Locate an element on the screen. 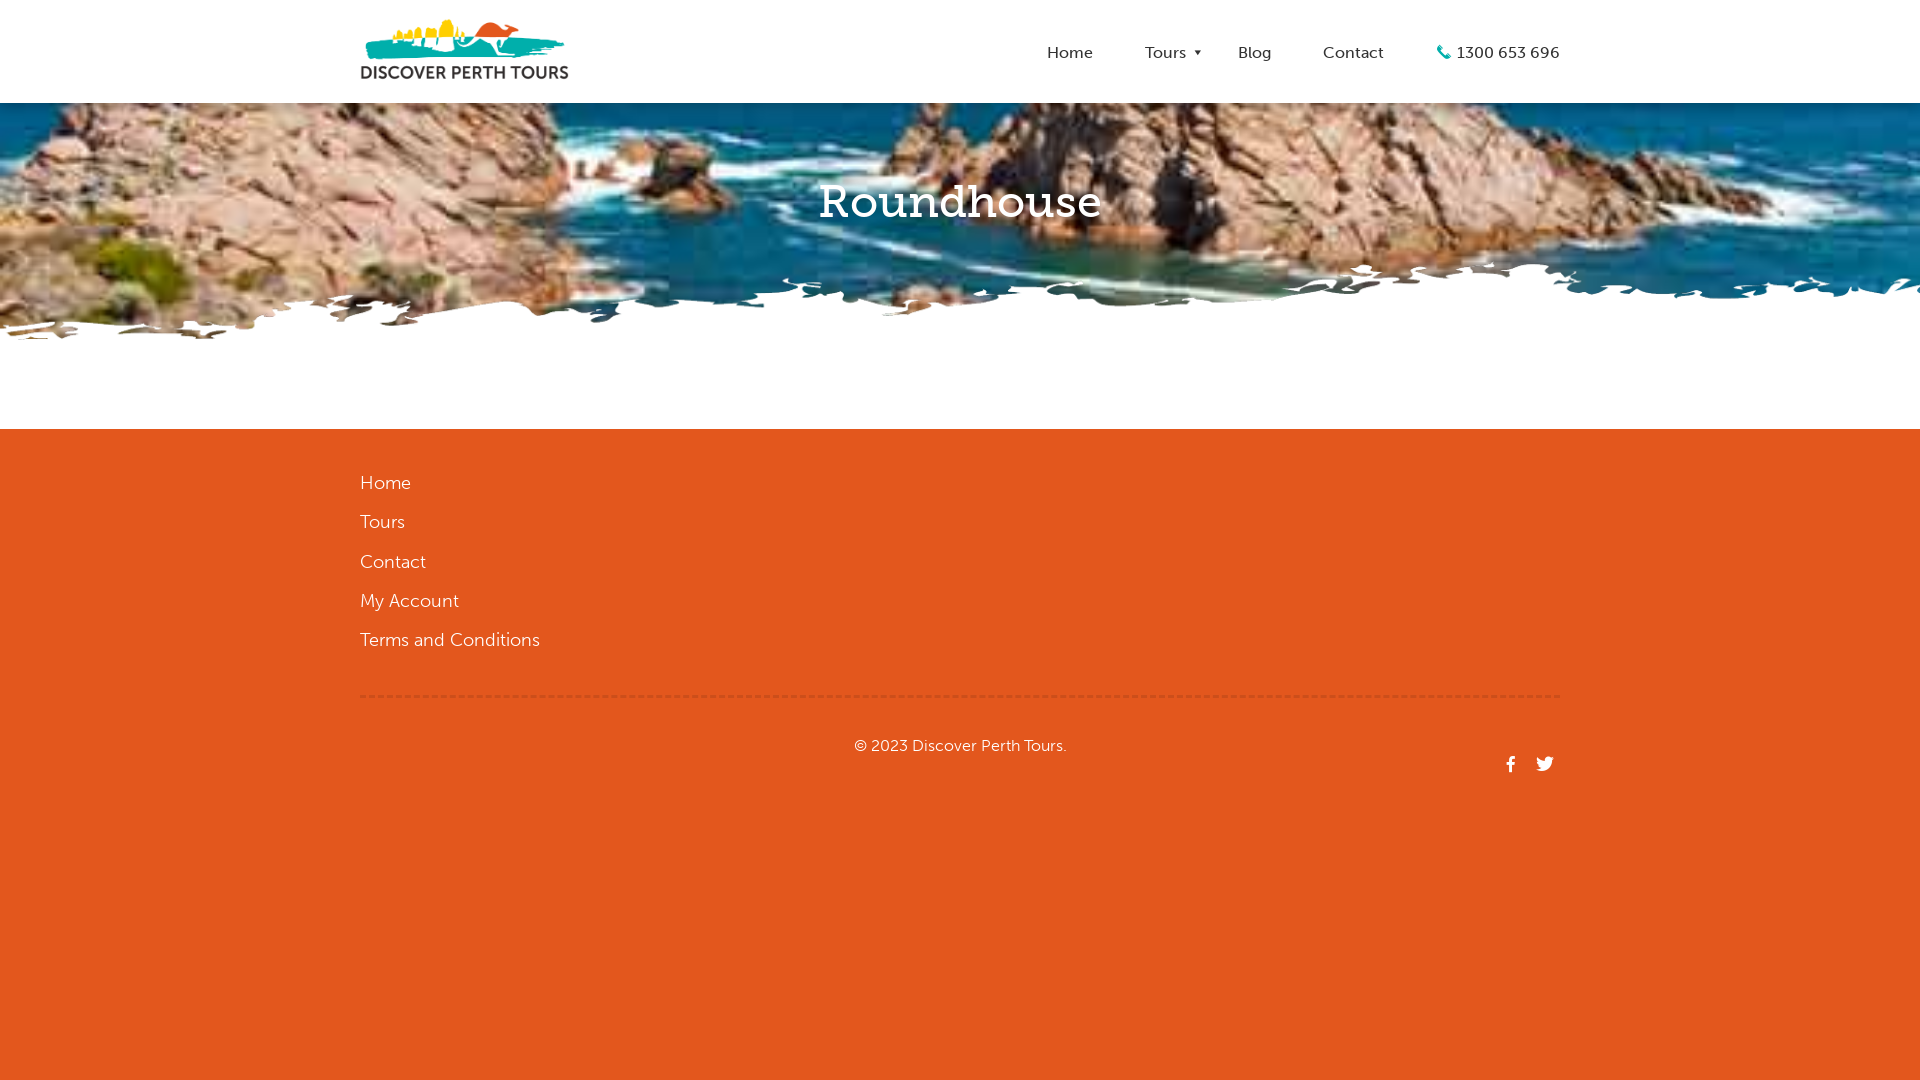 The image size is (1920, 1080). facebook is located at coordinates (1511, 764).